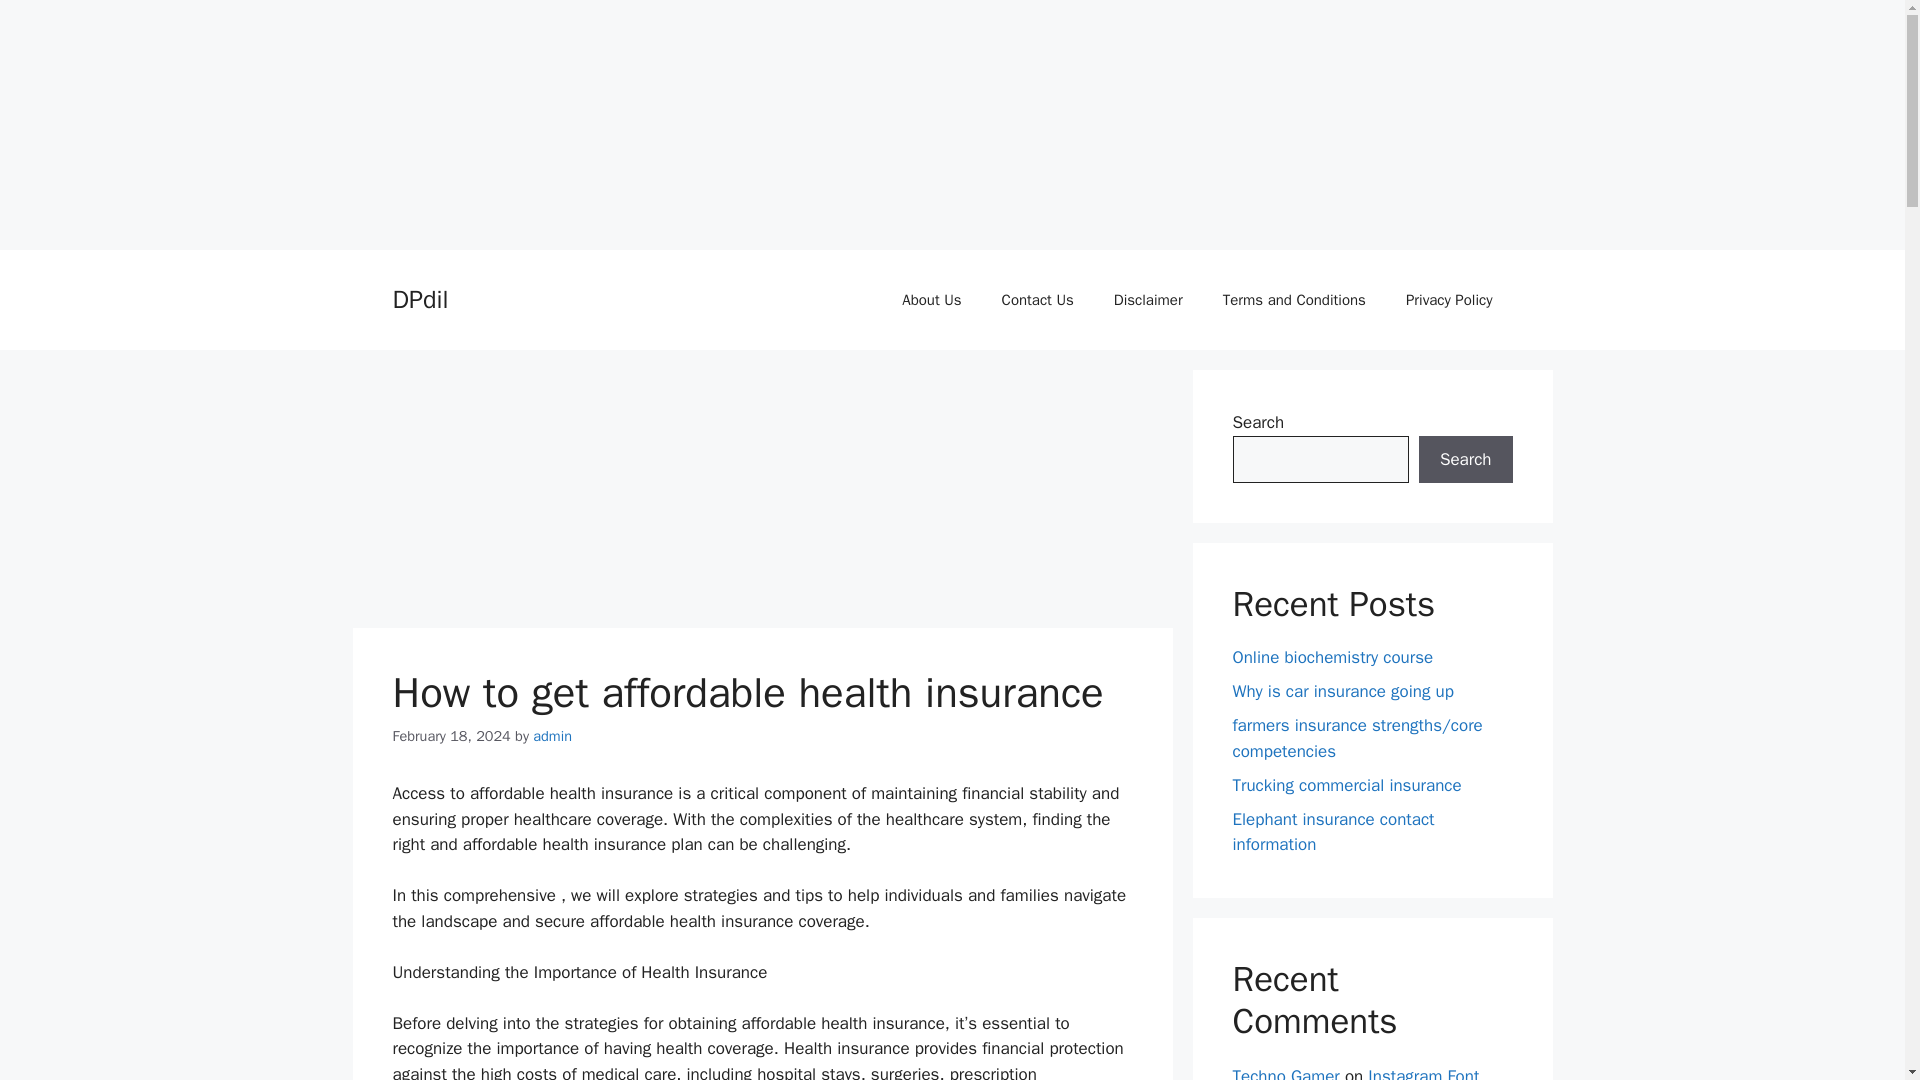 The image size is (1920, 1080). Describe the element at coordinates (1346, 784) in the screenshot. I see `Trucking commercial insurance` at that location.